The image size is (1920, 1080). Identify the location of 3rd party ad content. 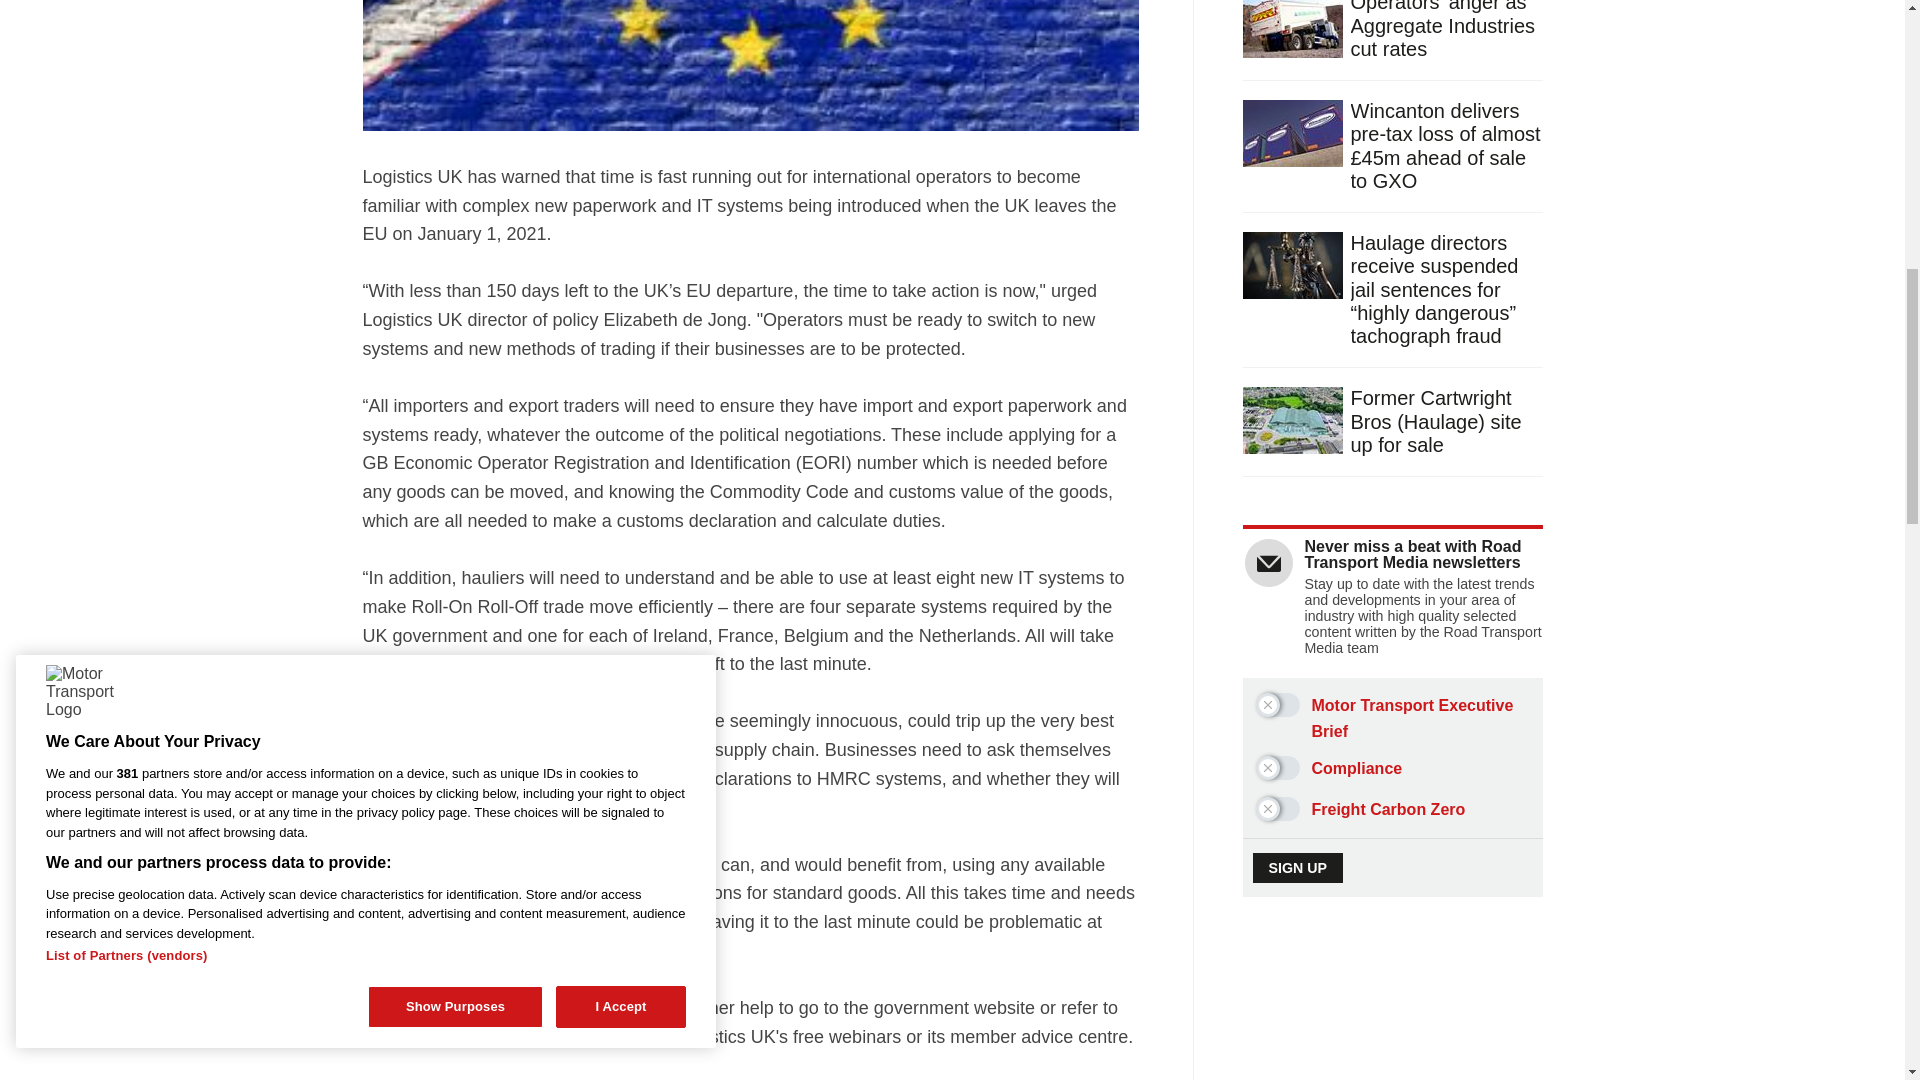
(1394, 1028).